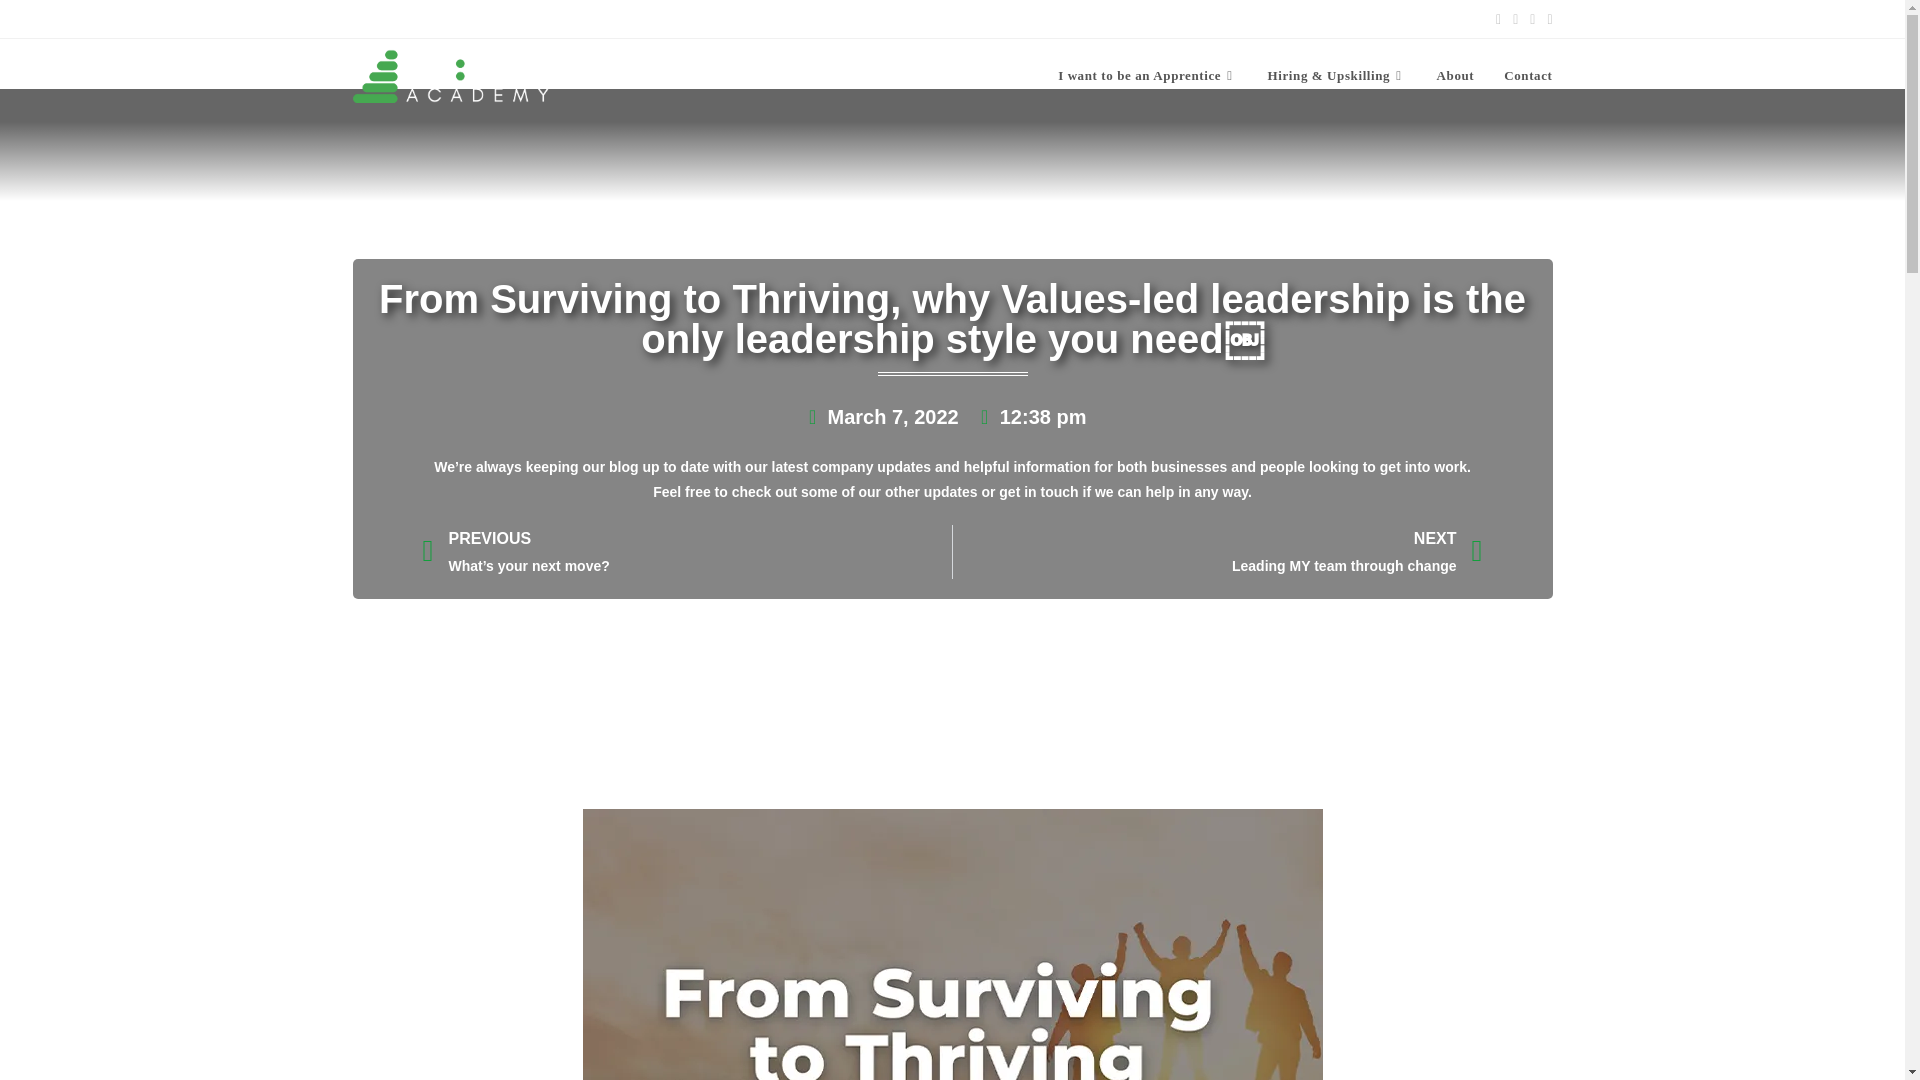  What do you see at coordinates (1456, 76) in the screenshot?
I see `About` at bounding box center [1456, 76].